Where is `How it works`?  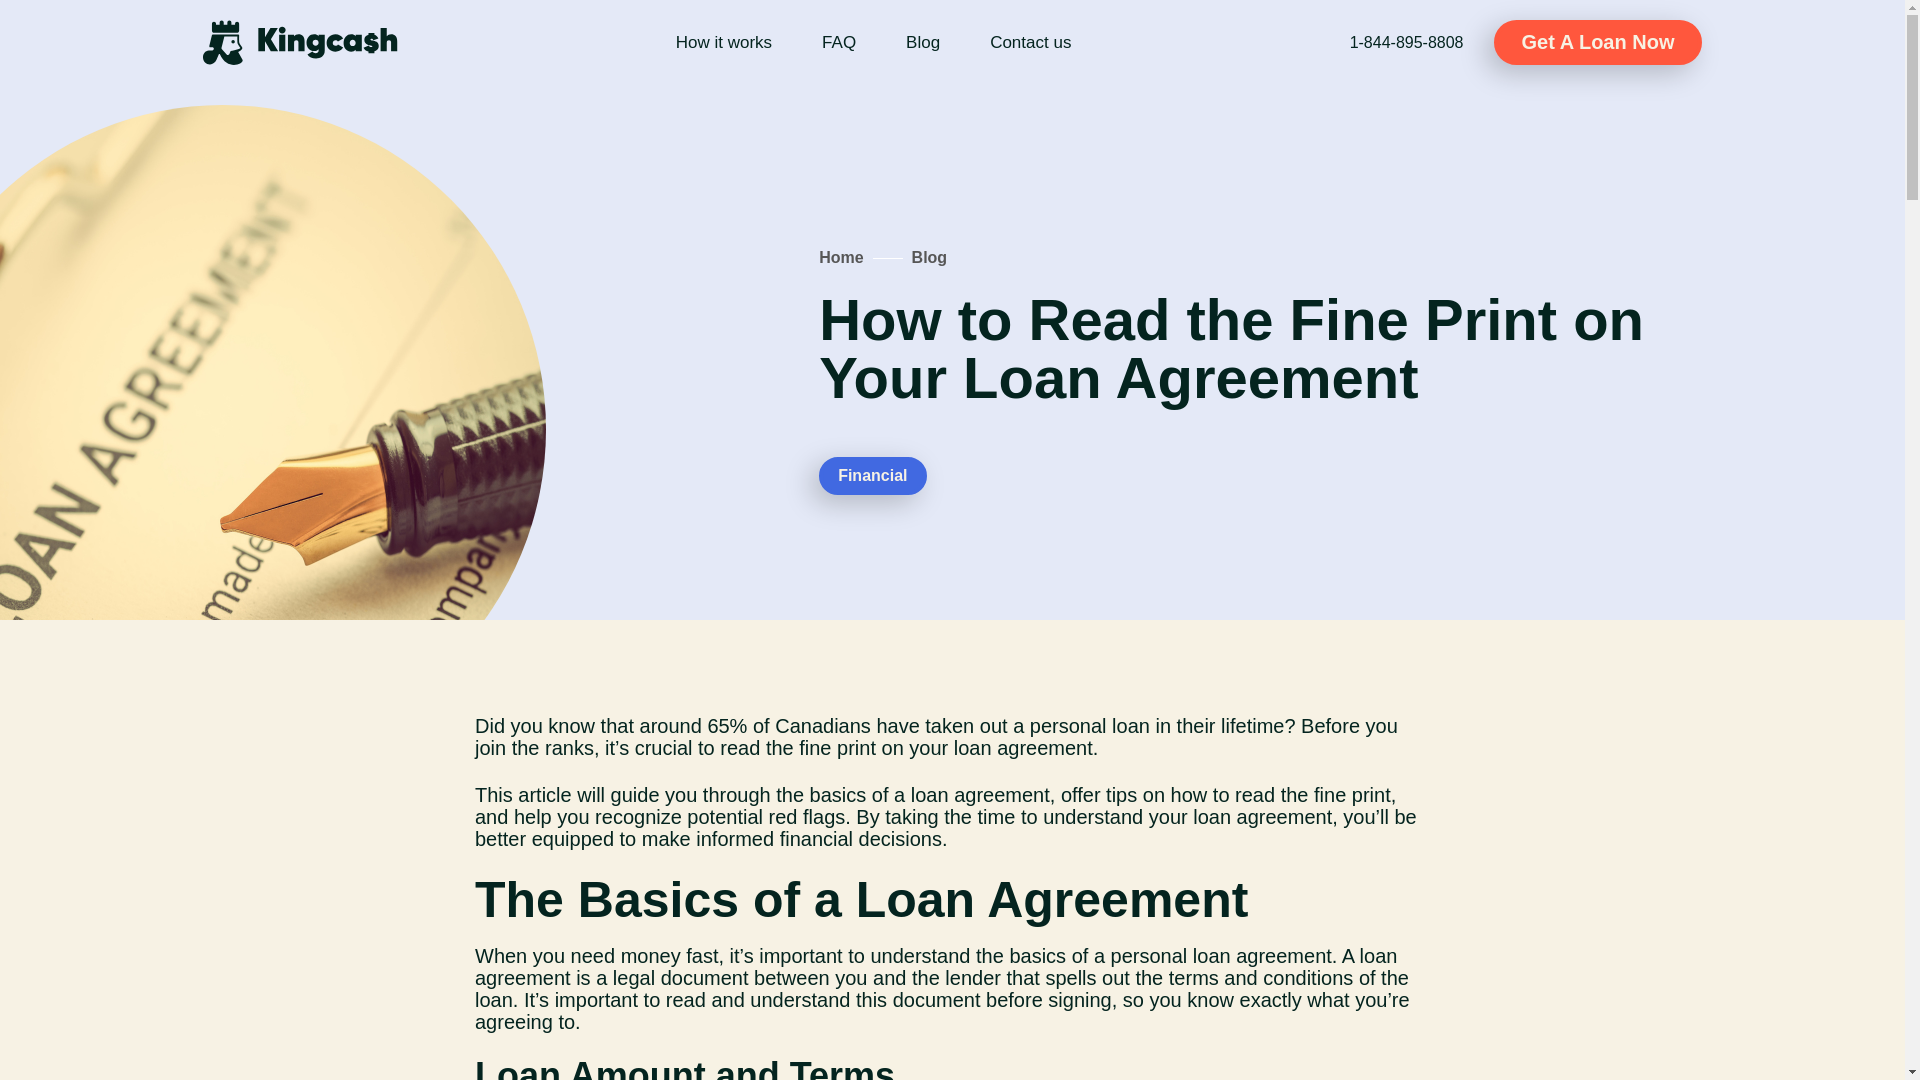
How it works is located at coordinates (723, 42).